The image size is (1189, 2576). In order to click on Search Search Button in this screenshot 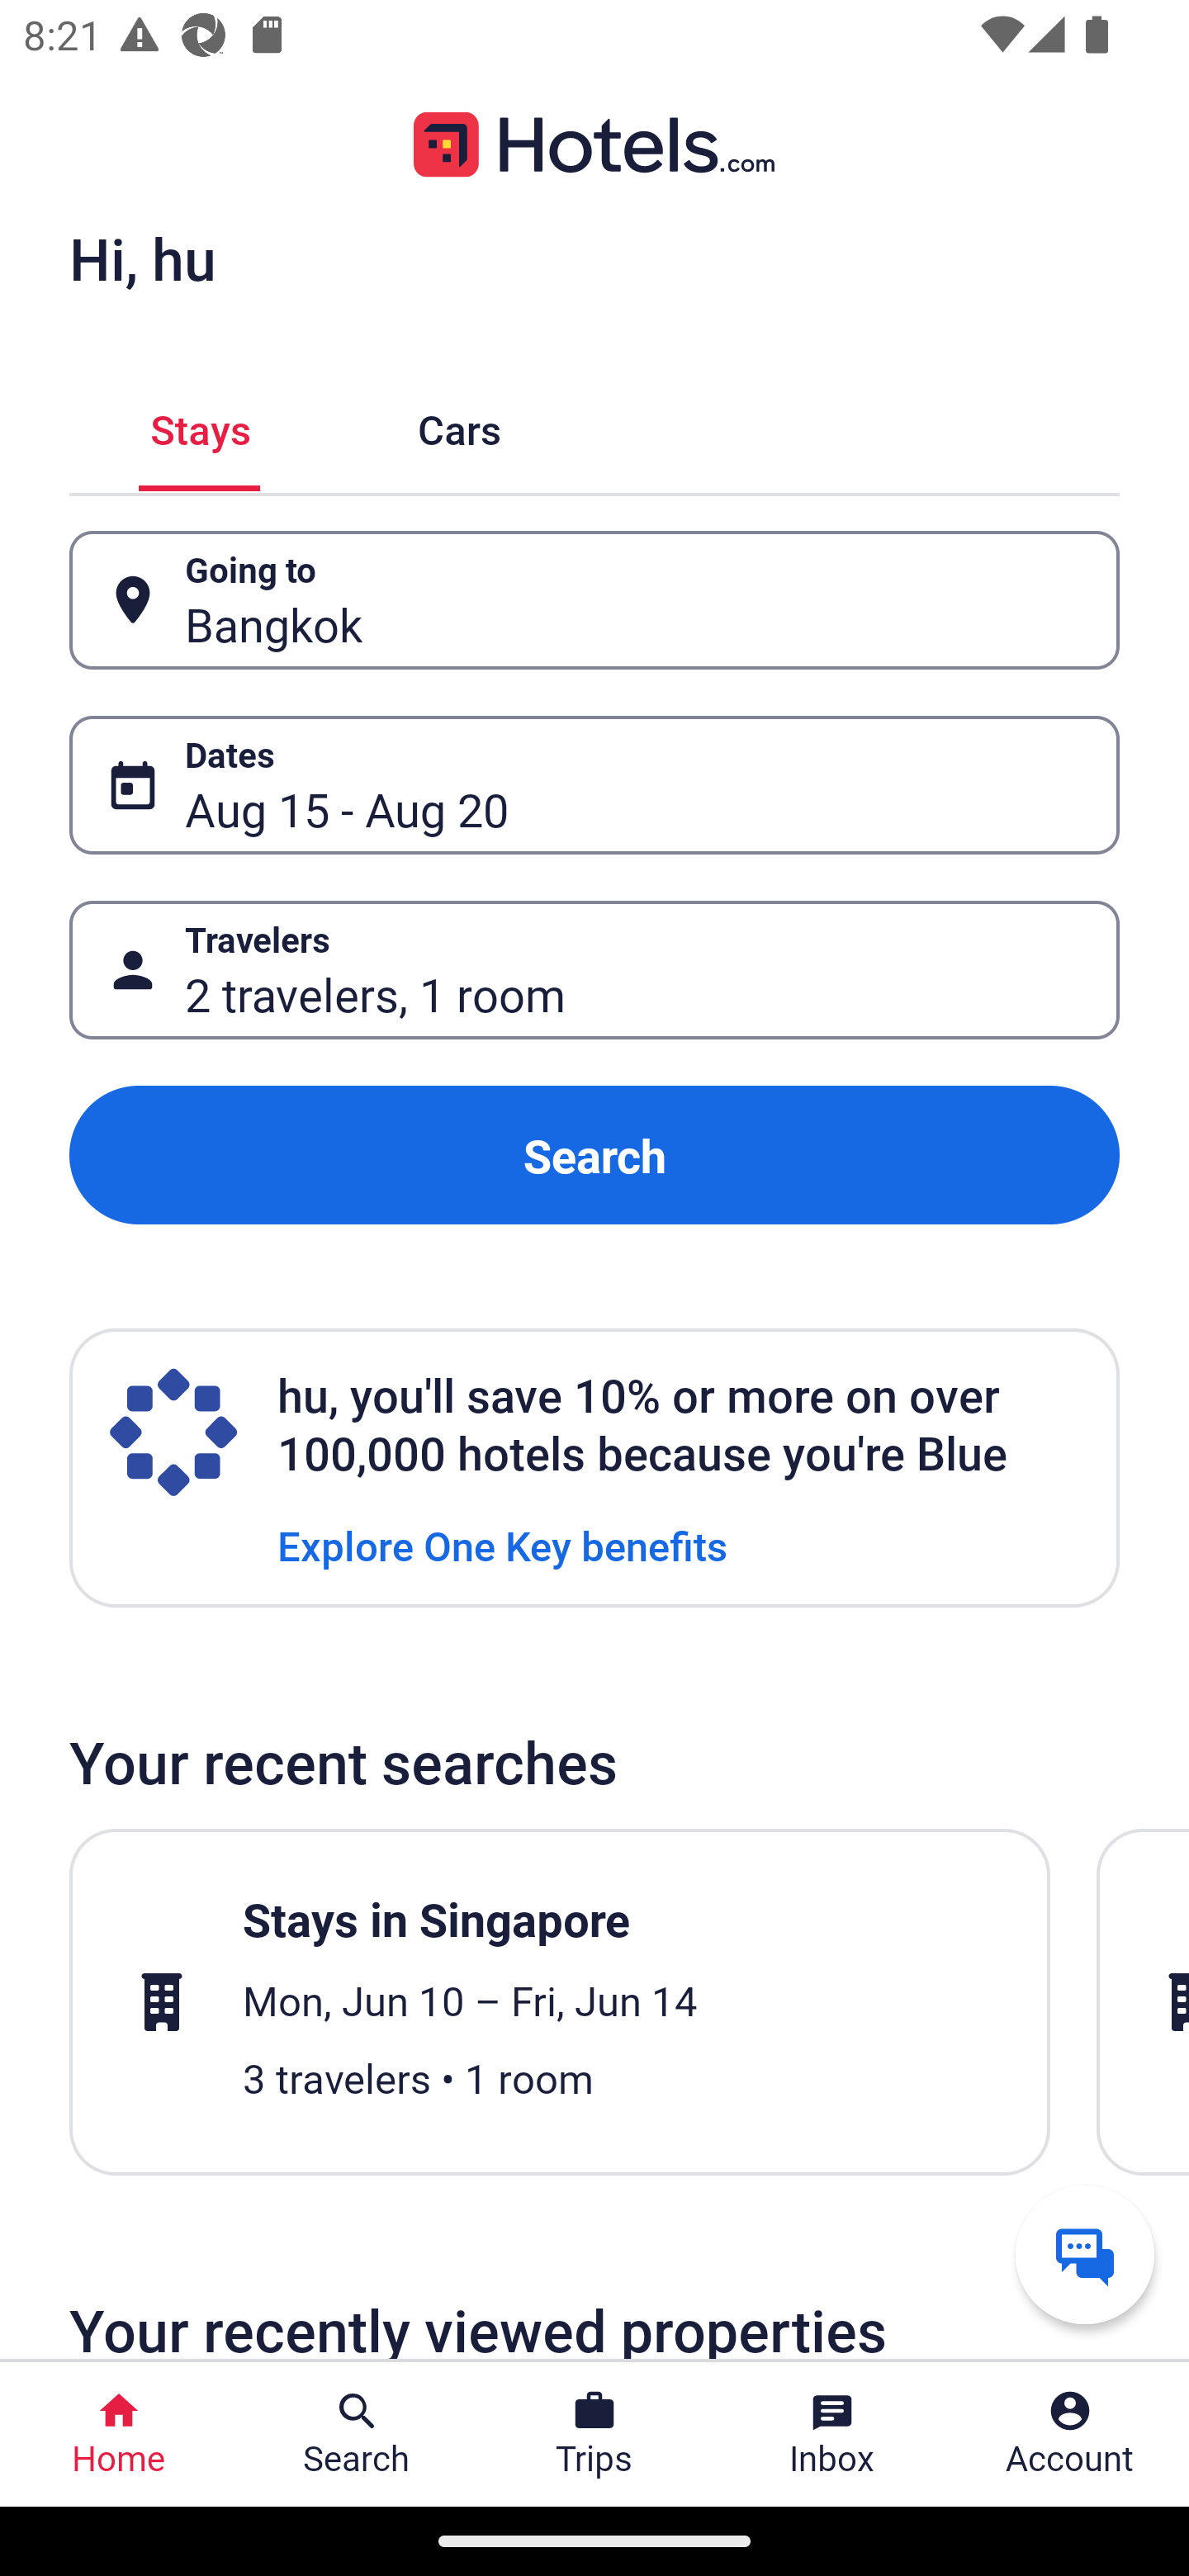, I will do `click(357, 2434)`.